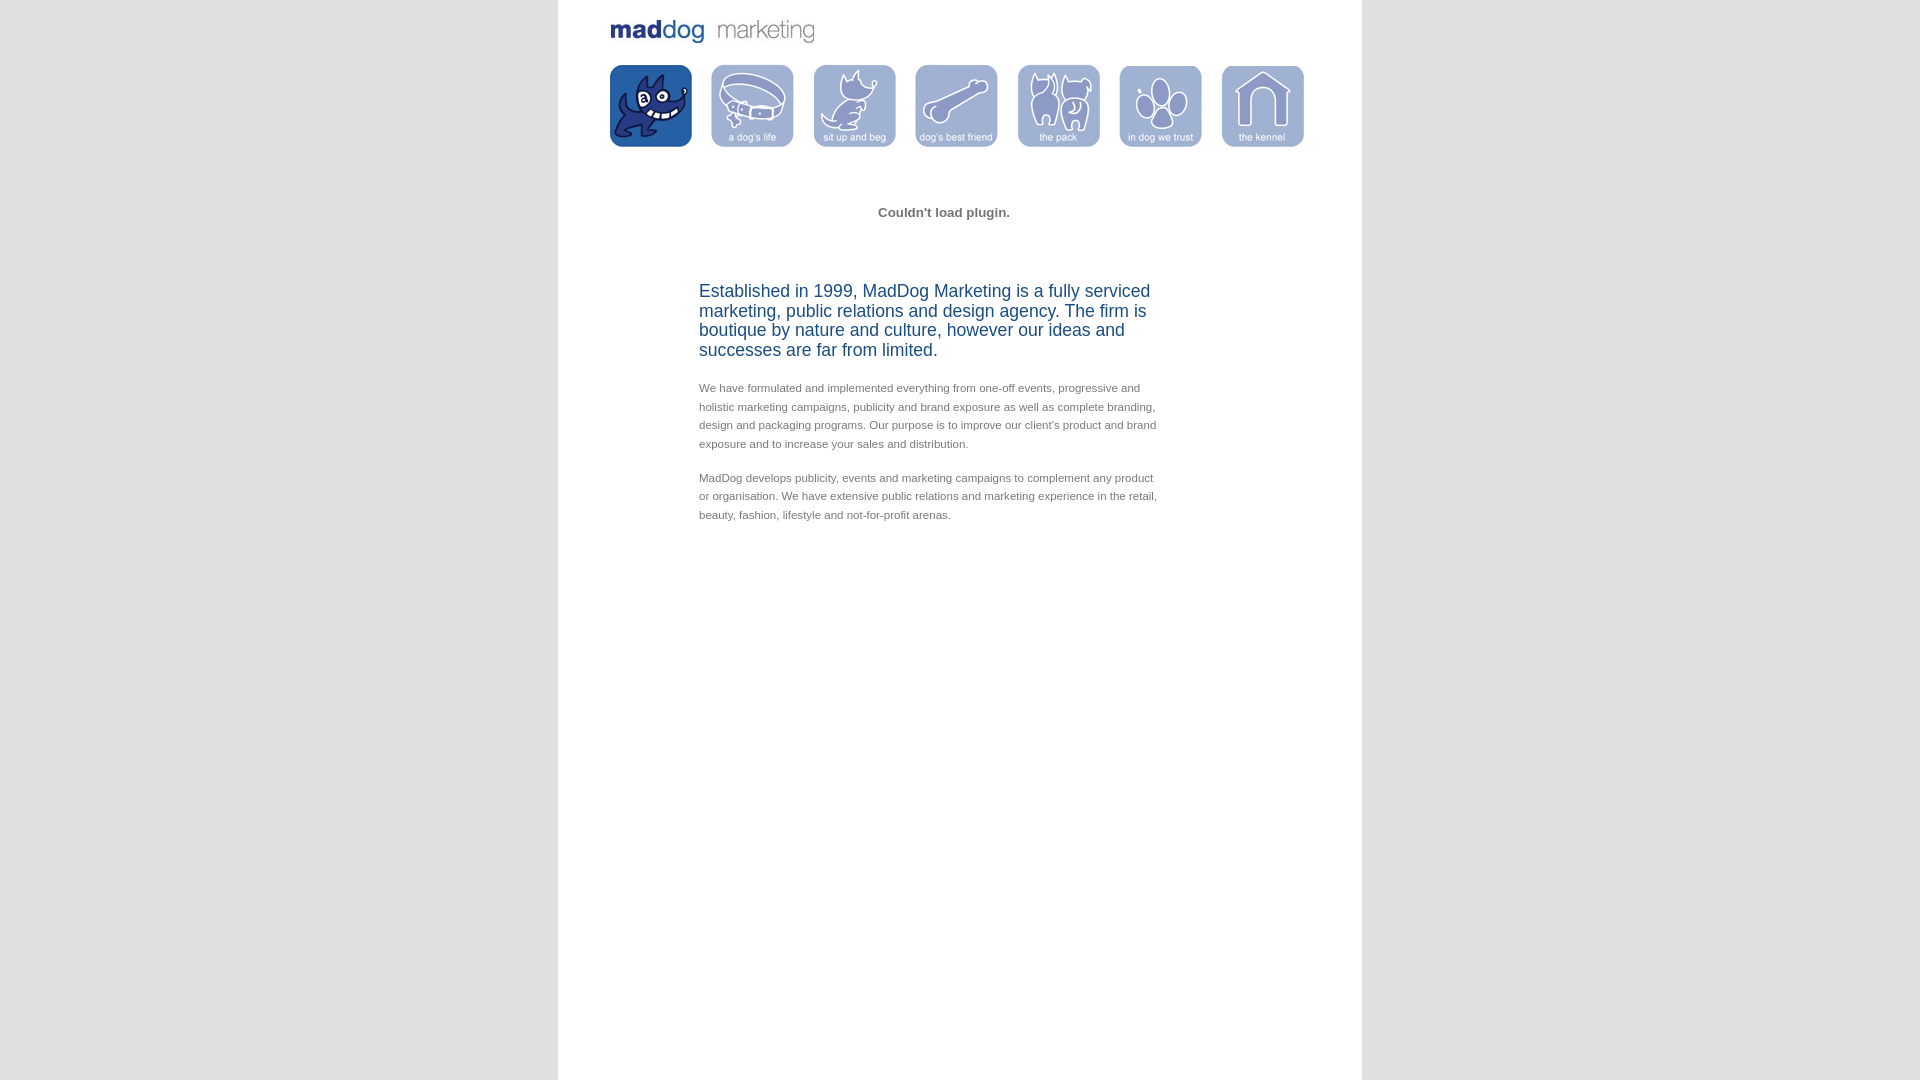 The width and height of the screenshot is (1920, 1080). I want to click on  , so click(651, 106).